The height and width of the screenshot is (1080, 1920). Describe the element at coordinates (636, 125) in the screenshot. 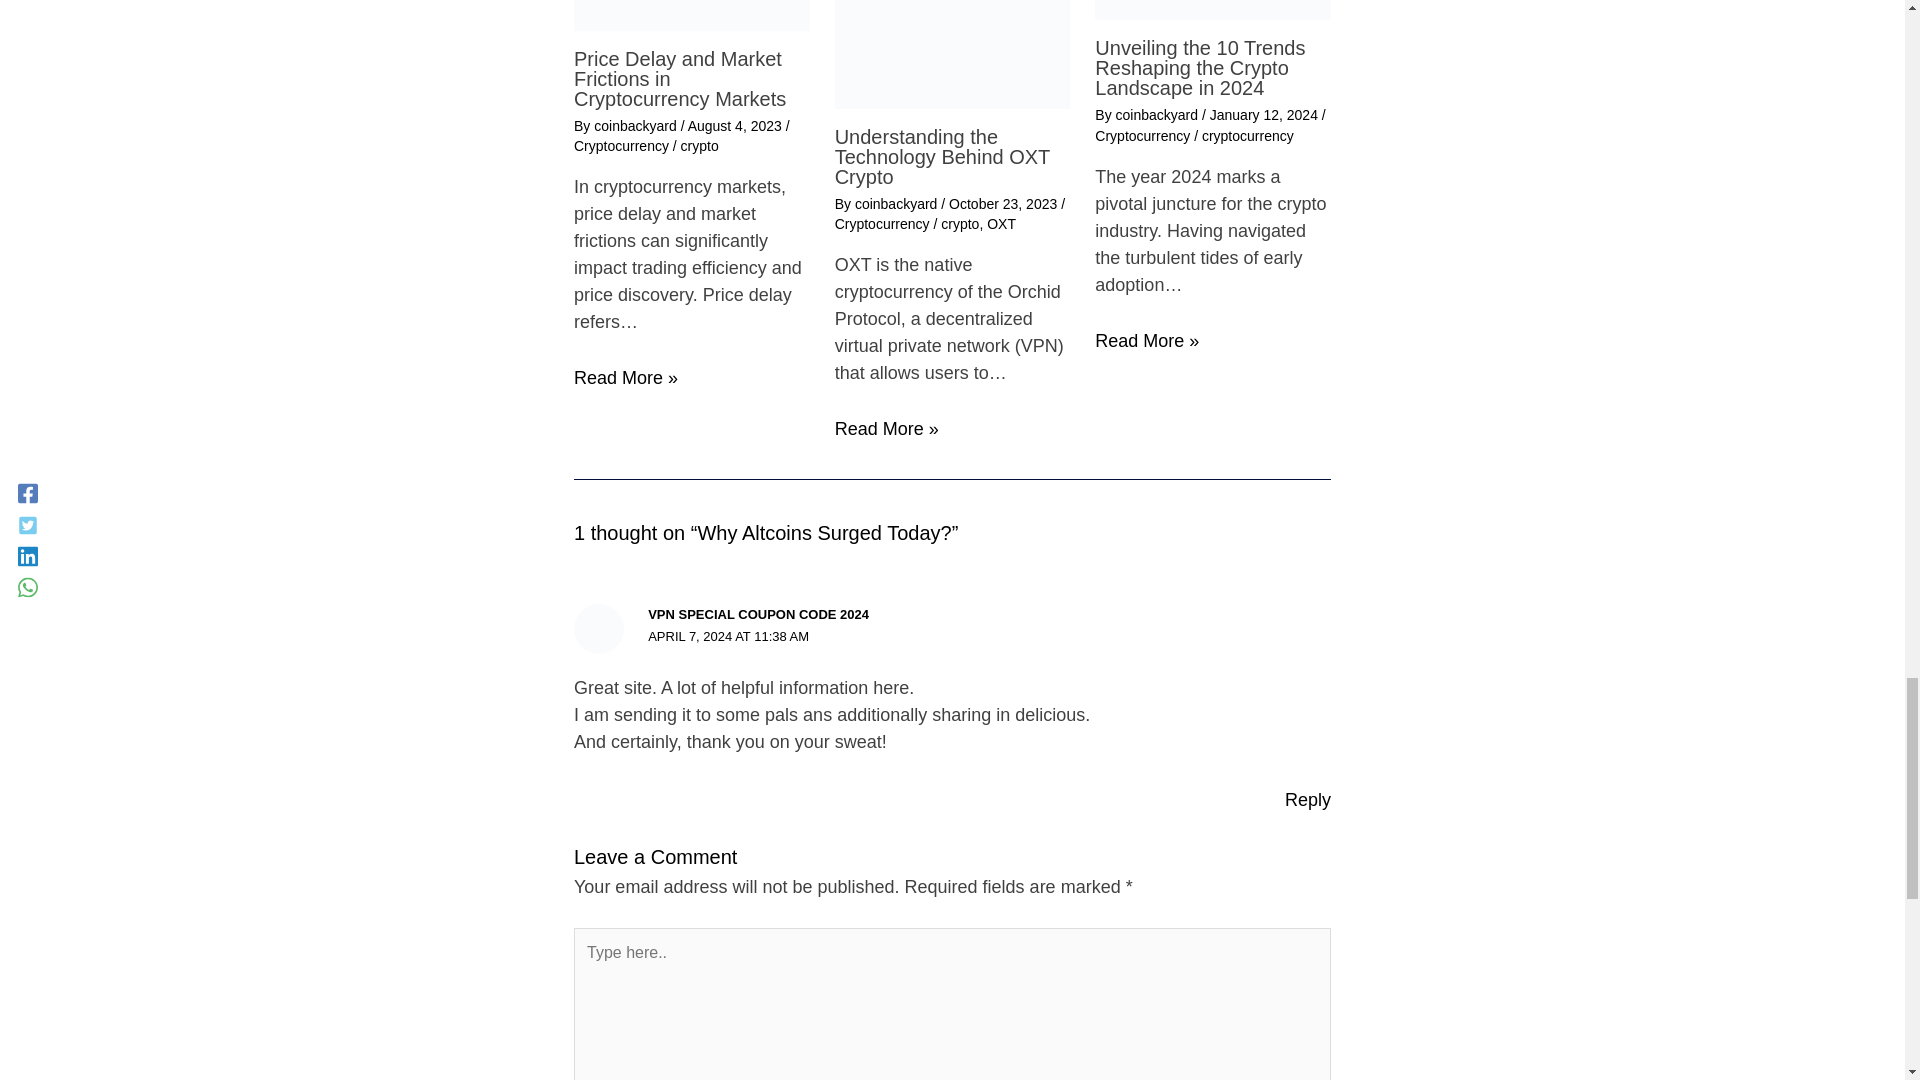

I see `View all posts by coinbackyard` at that location.